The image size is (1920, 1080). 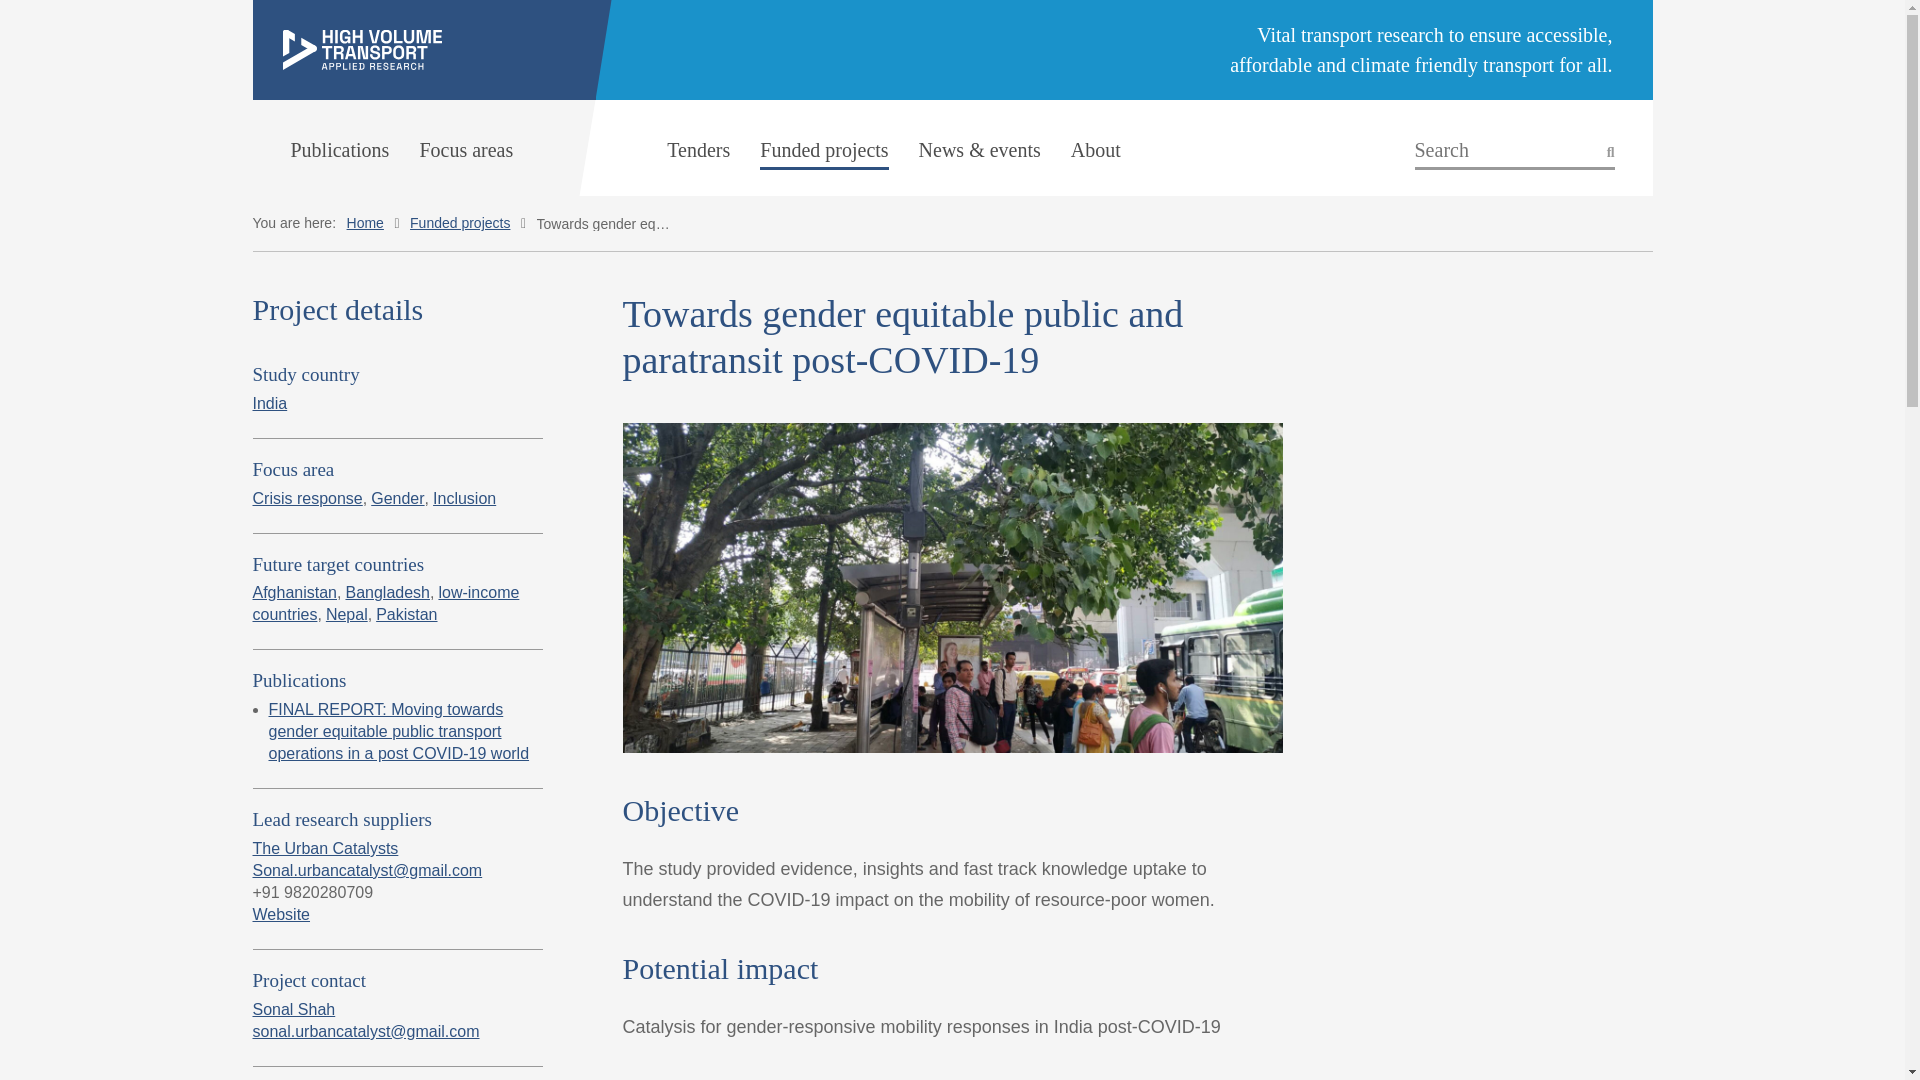 What do you see at coordinates (268, 403) in the screenshot?
I see `India` at bounding box center [268, 403].